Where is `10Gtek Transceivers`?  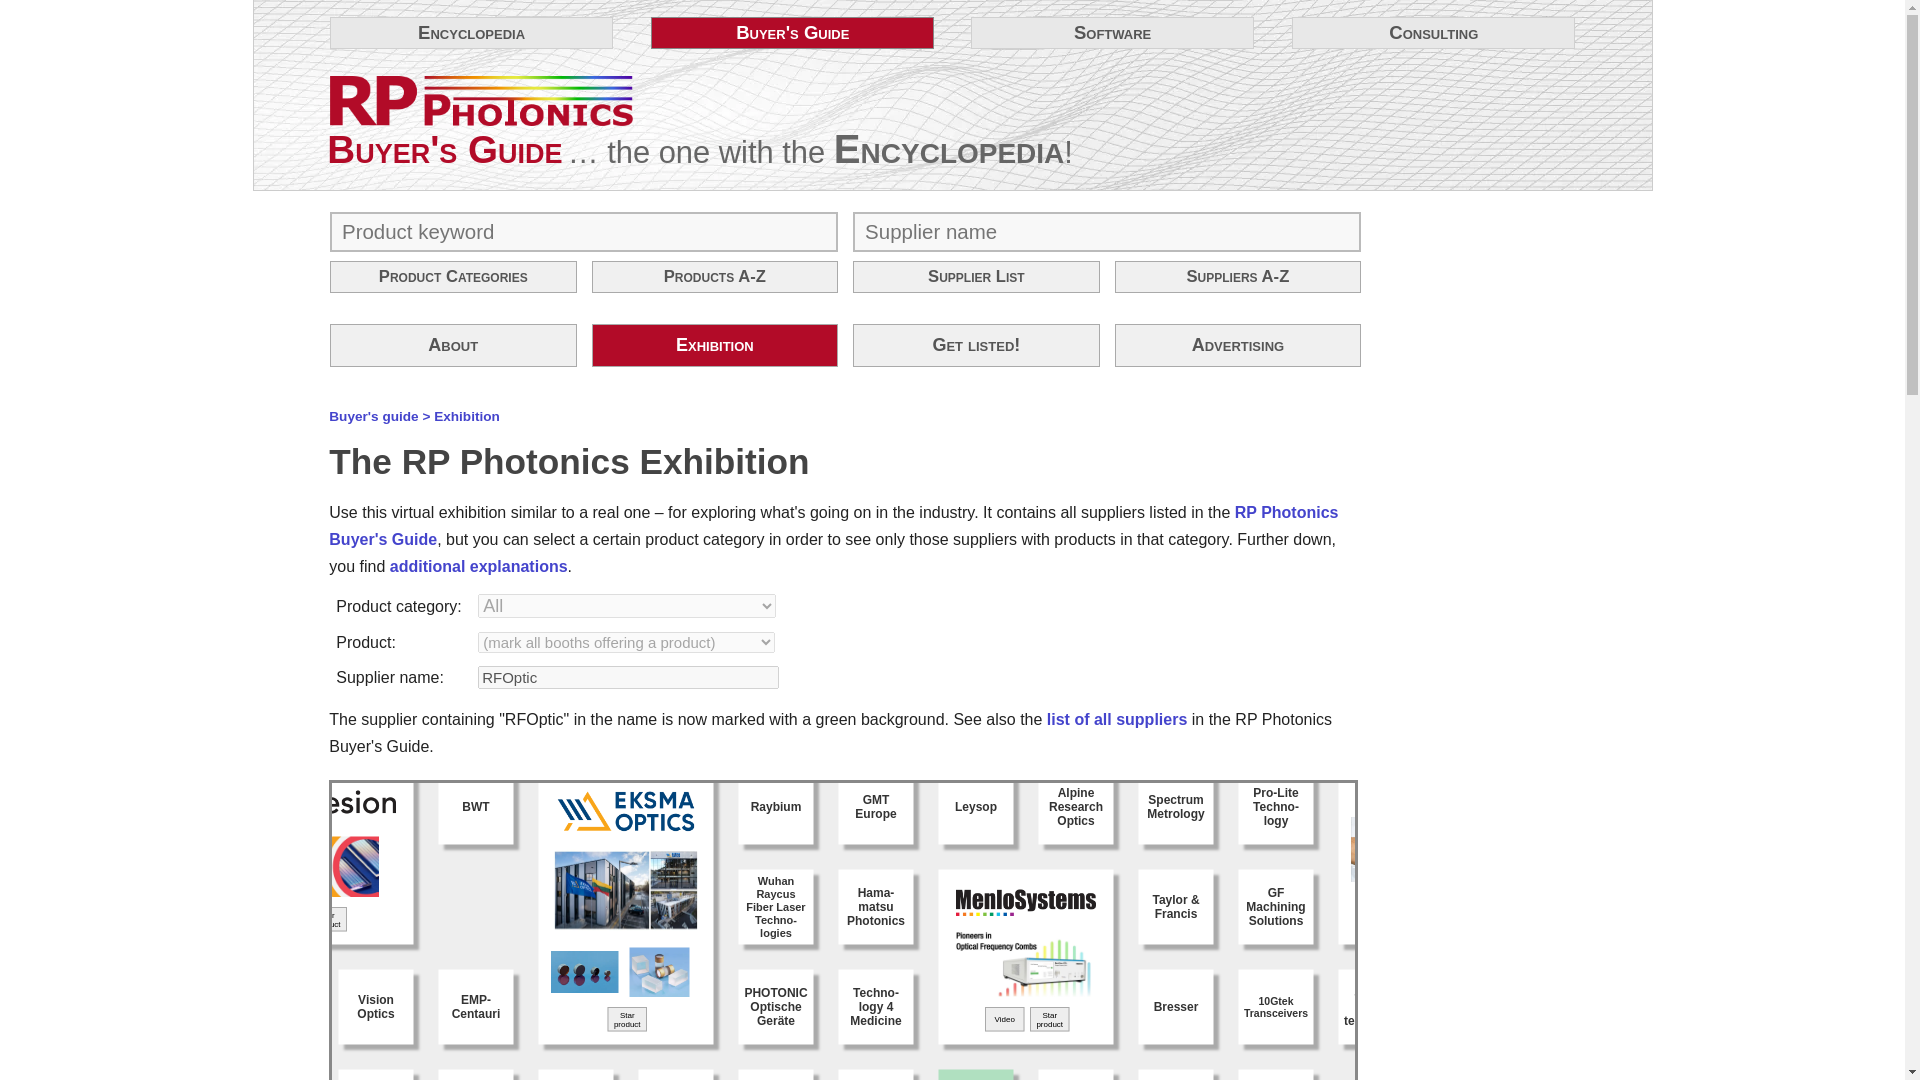 10Gtek Transceivers is located at coordinates (1313, 1024).